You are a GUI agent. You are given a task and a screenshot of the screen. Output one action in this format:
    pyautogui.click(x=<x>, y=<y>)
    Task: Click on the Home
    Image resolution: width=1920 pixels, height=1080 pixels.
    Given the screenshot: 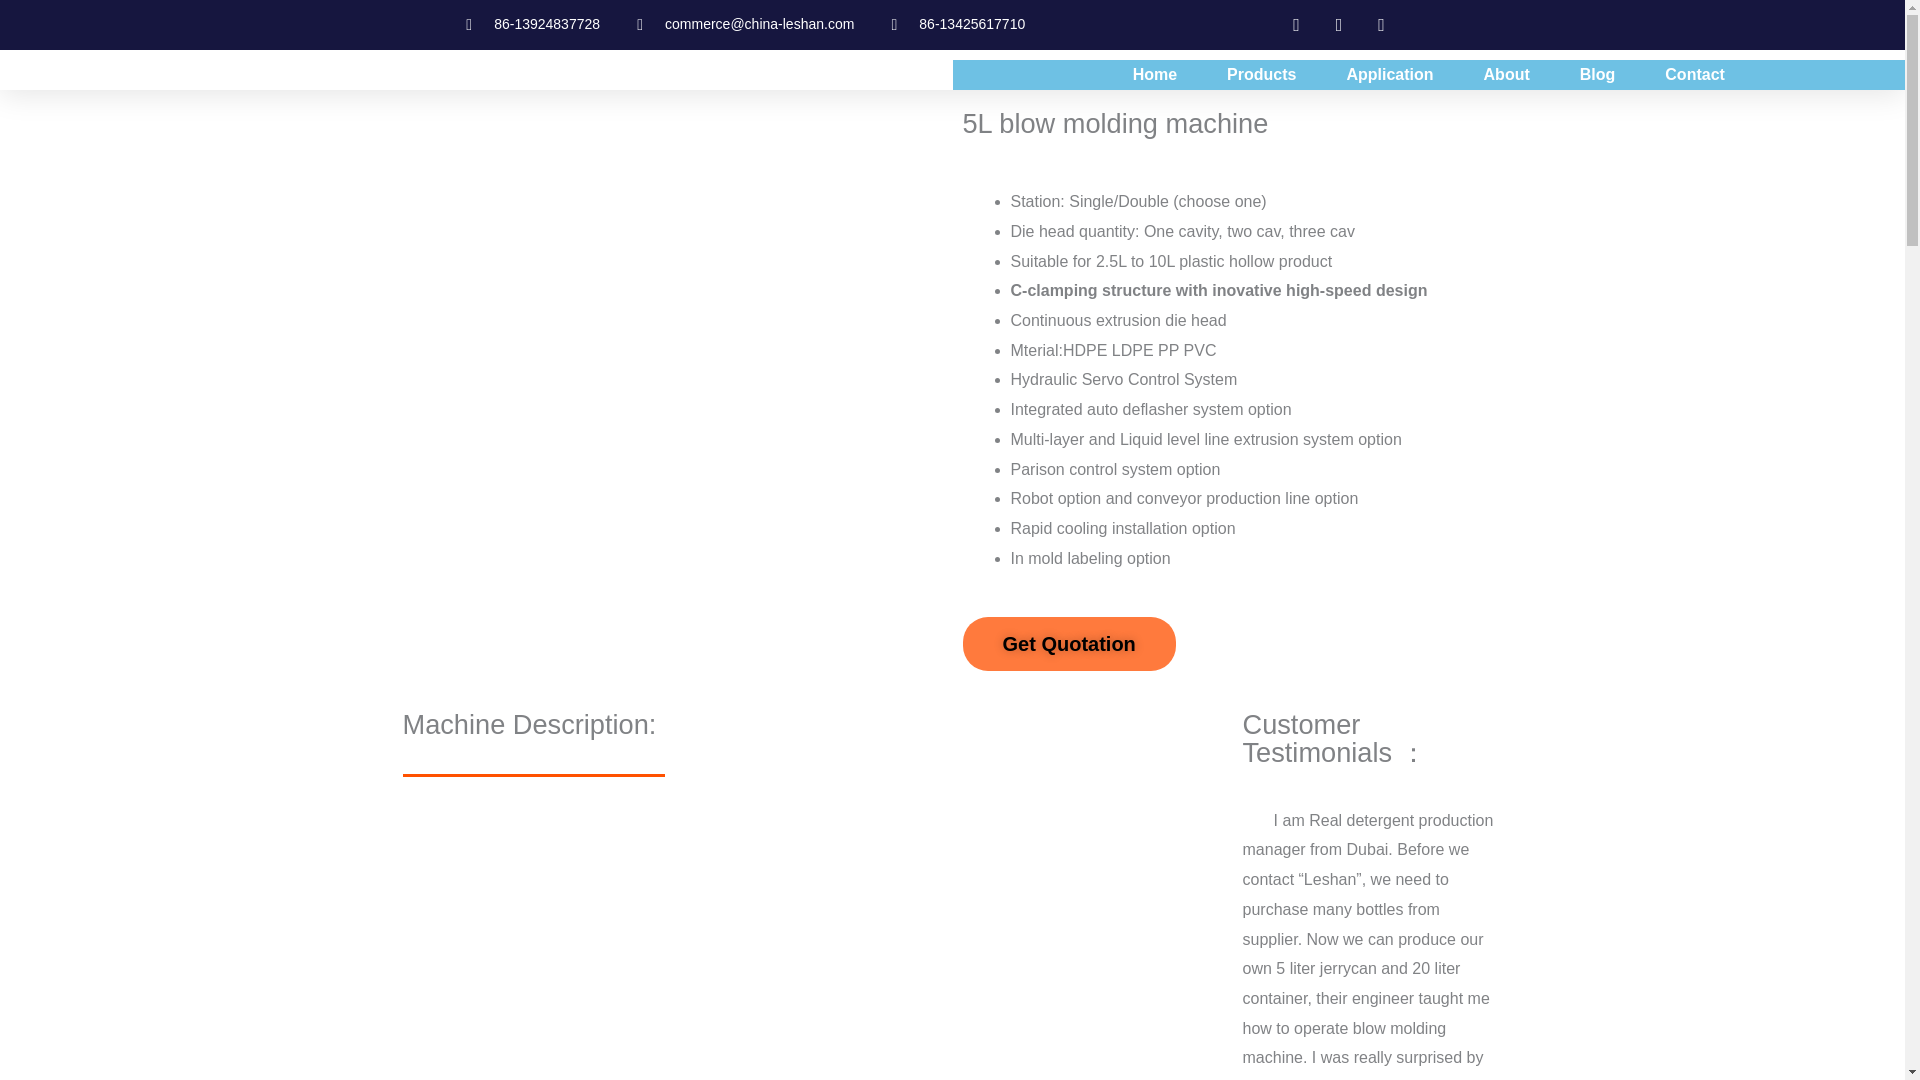 What is the action you would take?
    pyautogui.click(x=1155, y=74)
    